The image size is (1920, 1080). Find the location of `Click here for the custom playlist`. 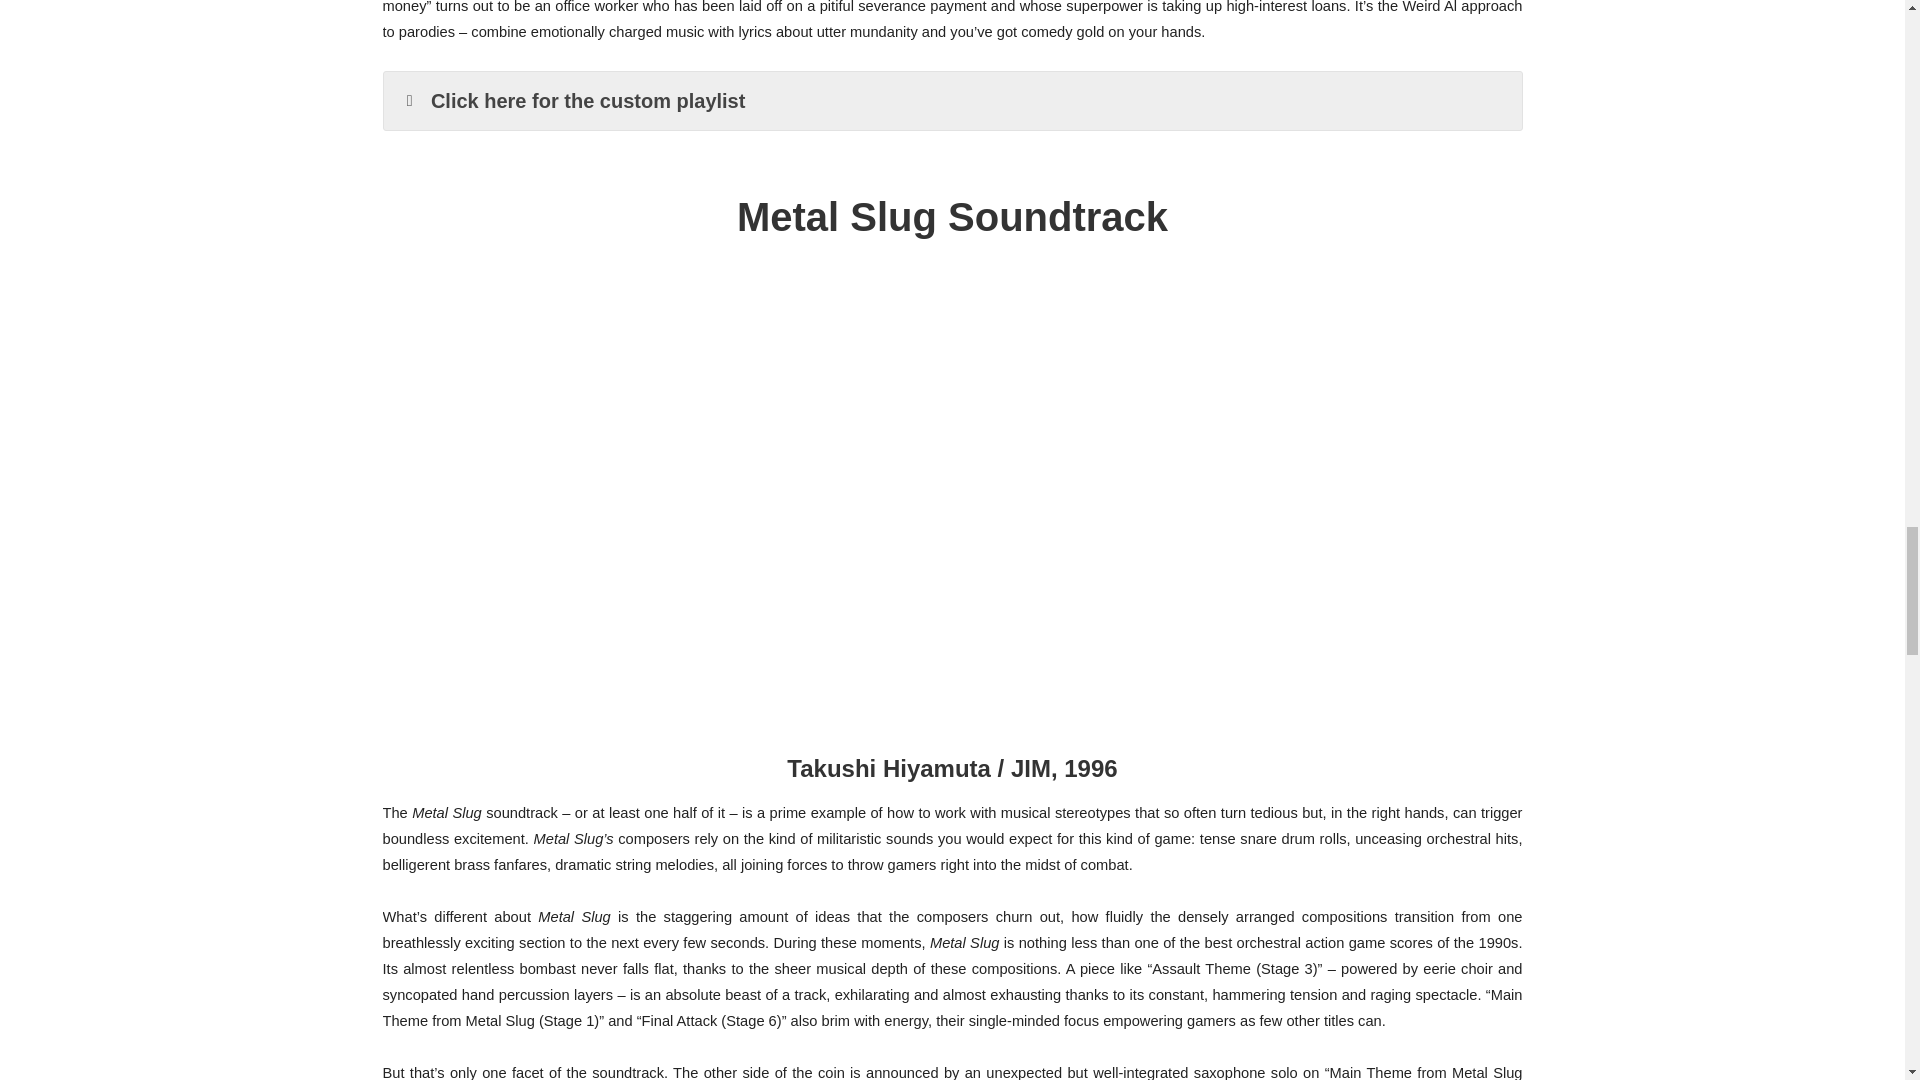

Click here for the custom playlist is located at coordinates (953, 100).